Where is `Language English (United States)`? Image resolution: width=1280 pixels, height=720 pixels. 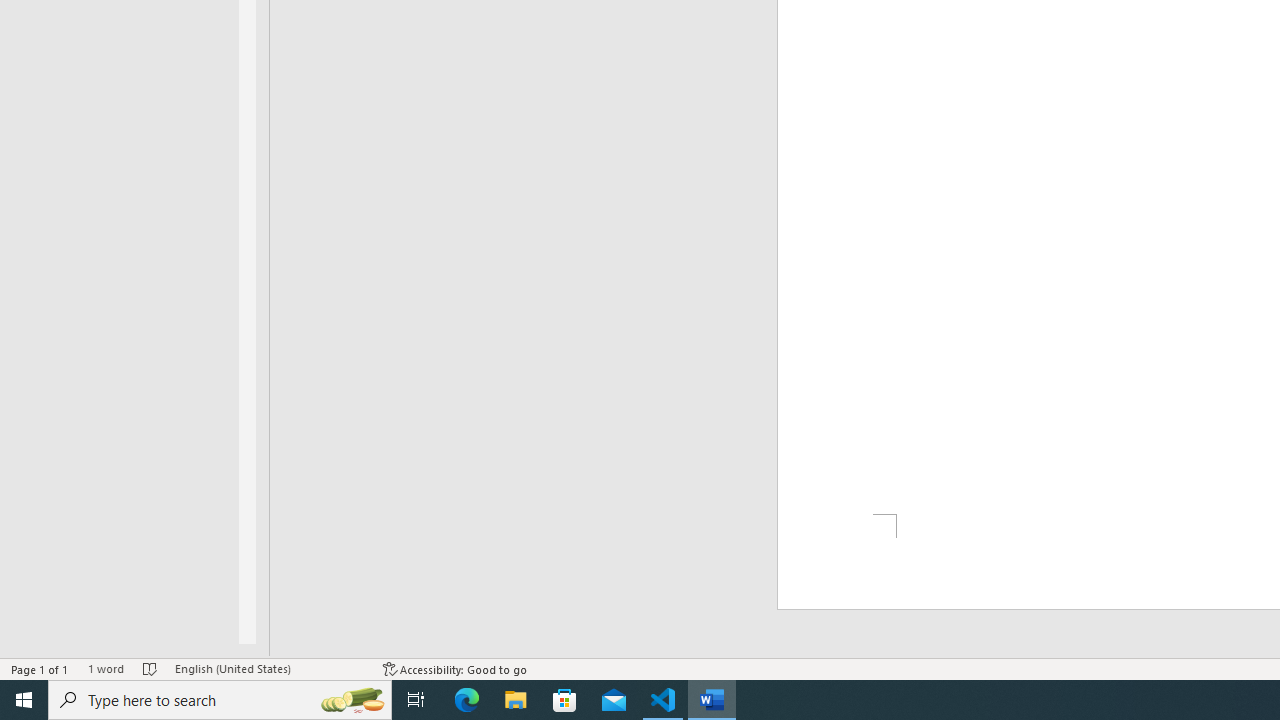 Language English (United States) is located at coordinates (269, 668).